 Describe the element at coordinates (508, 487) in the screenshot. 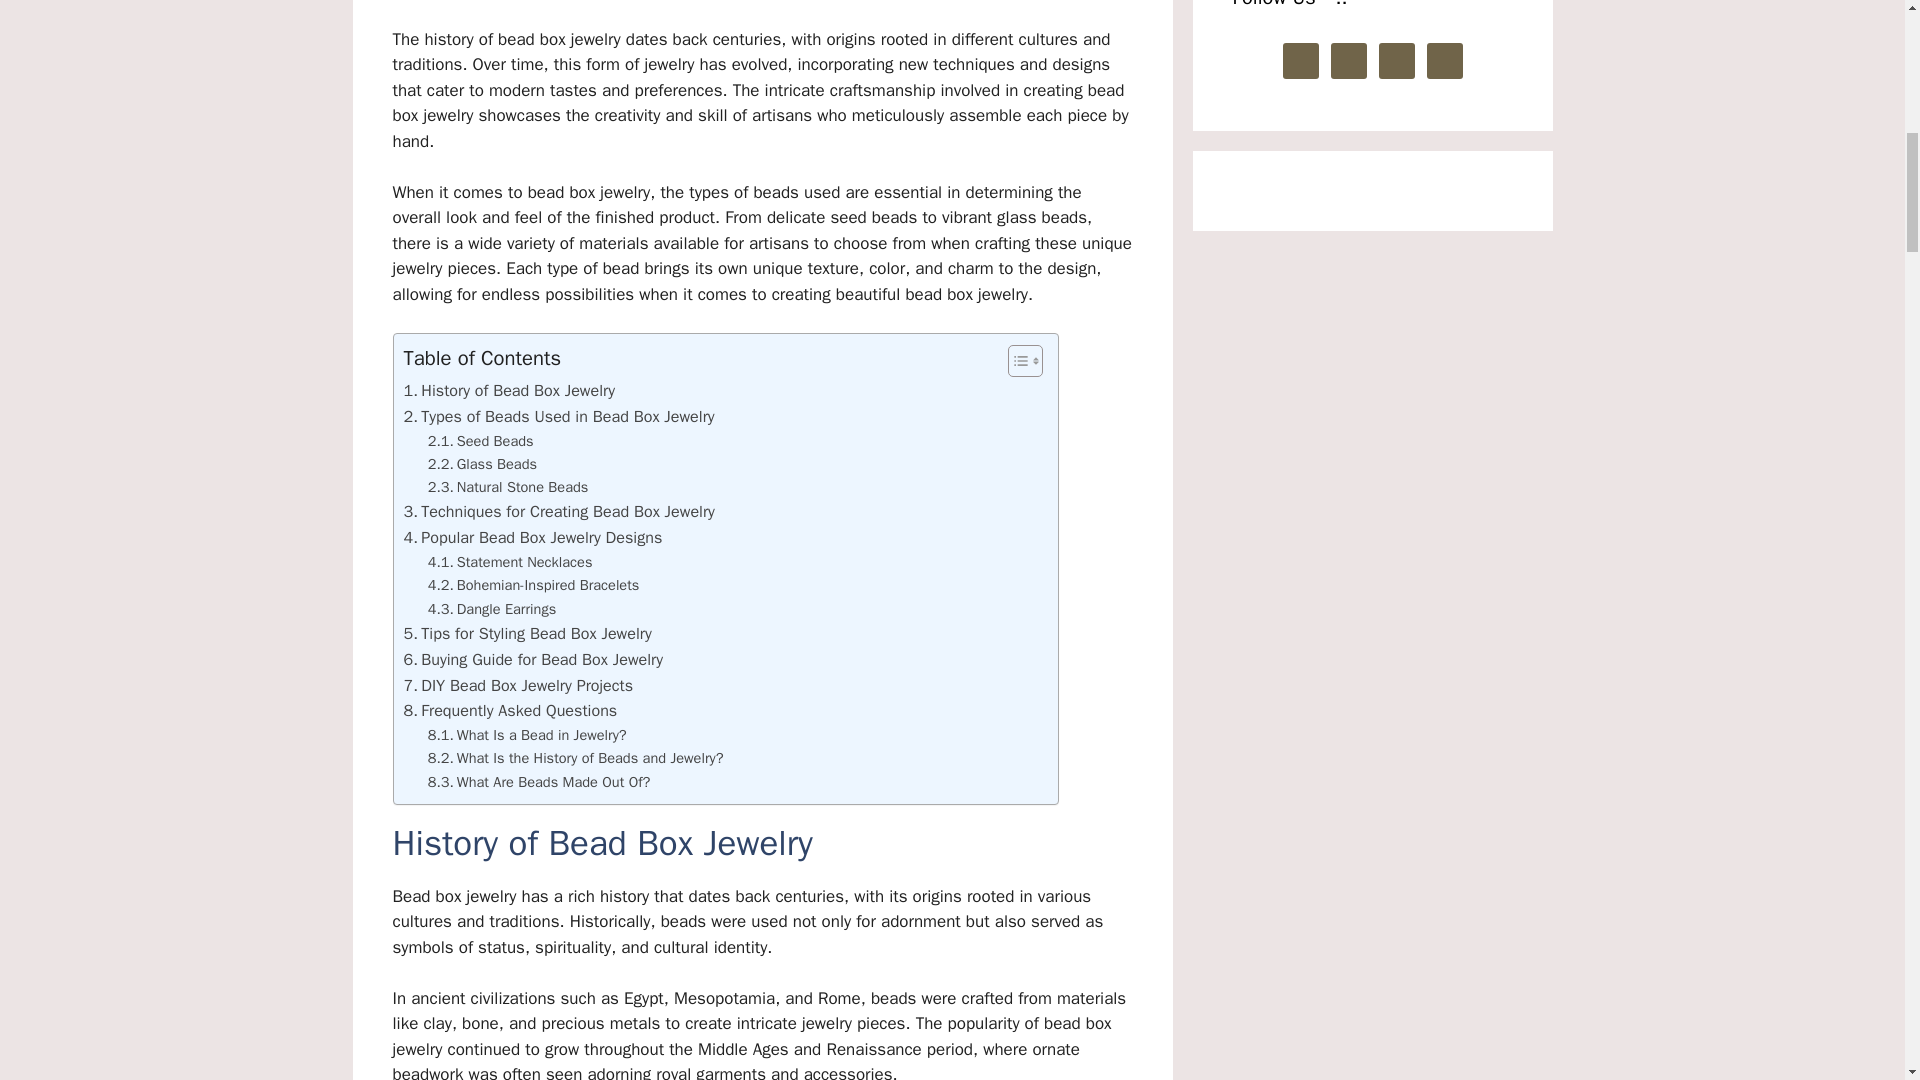

I see `Natural Stone Beads` at that location.